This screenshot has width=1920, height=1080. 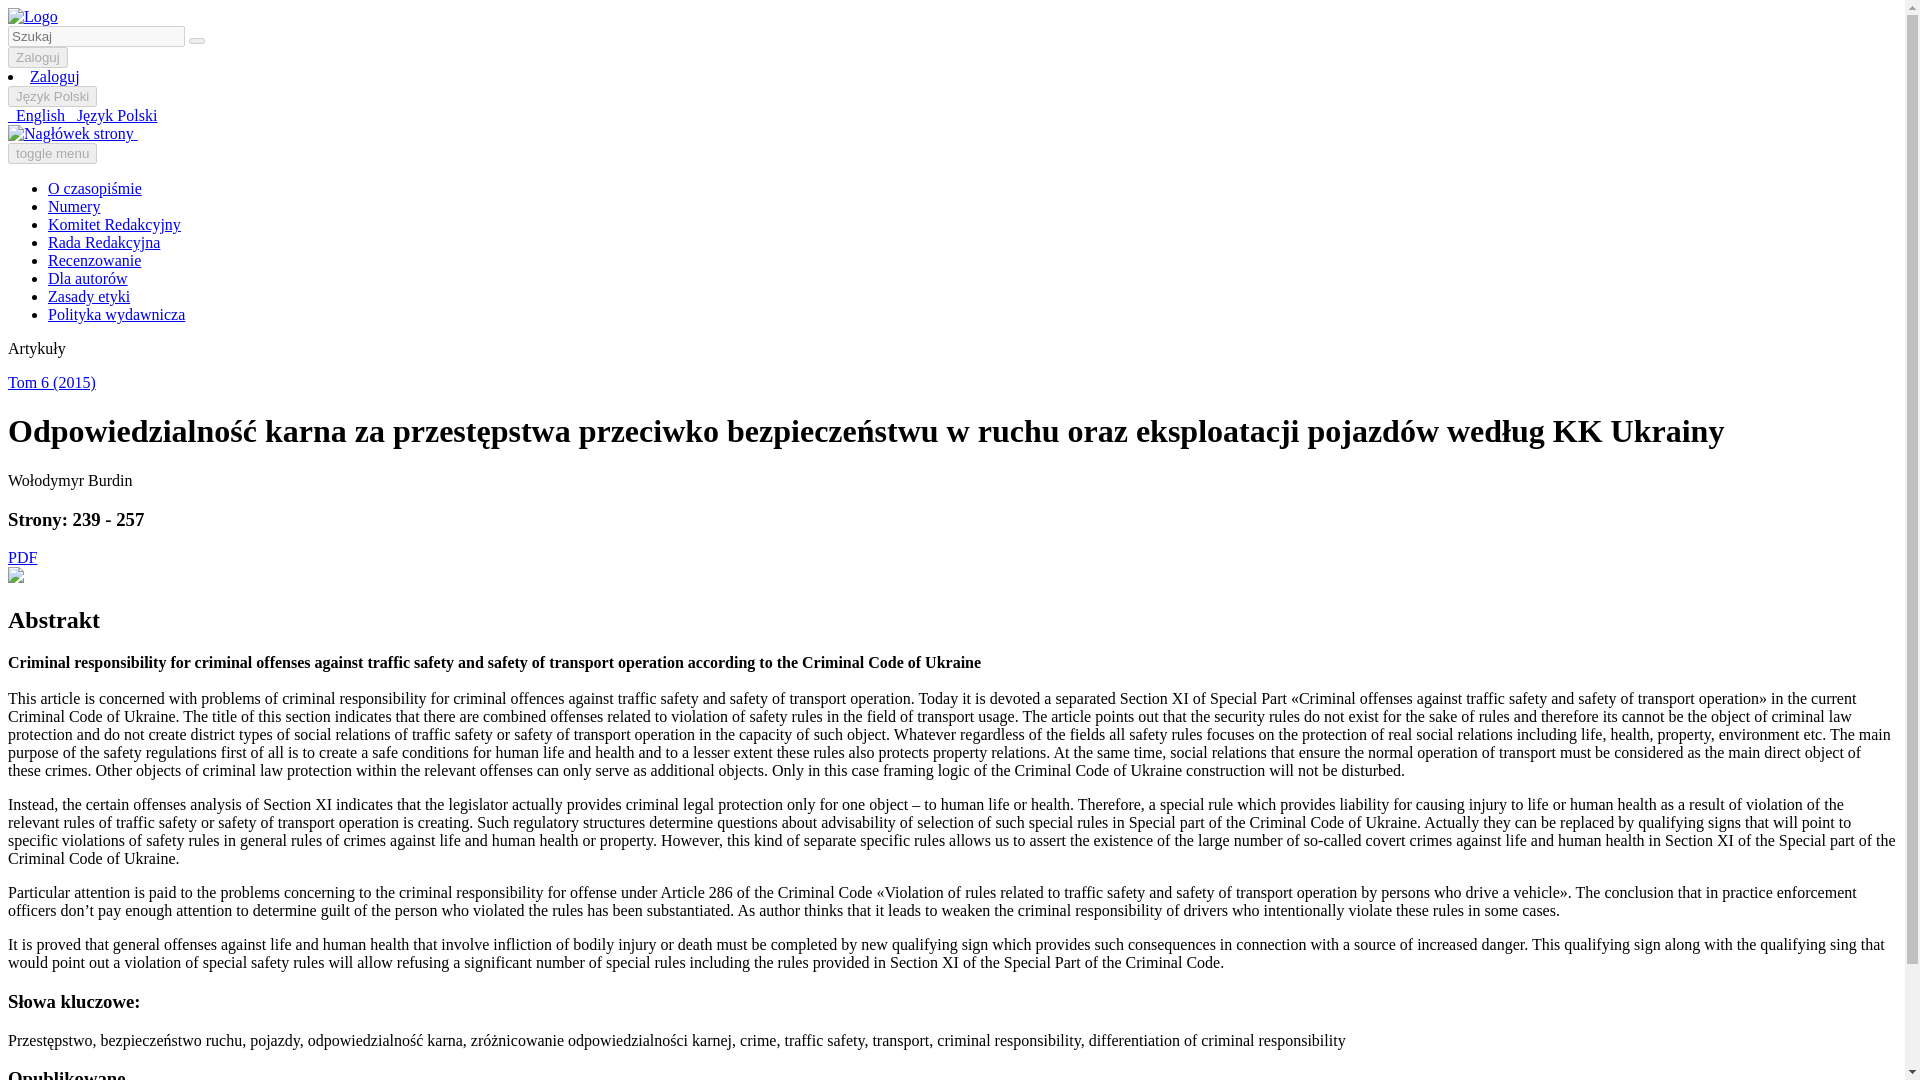 I want to click on Szukaj, so click(x=196, y=40).